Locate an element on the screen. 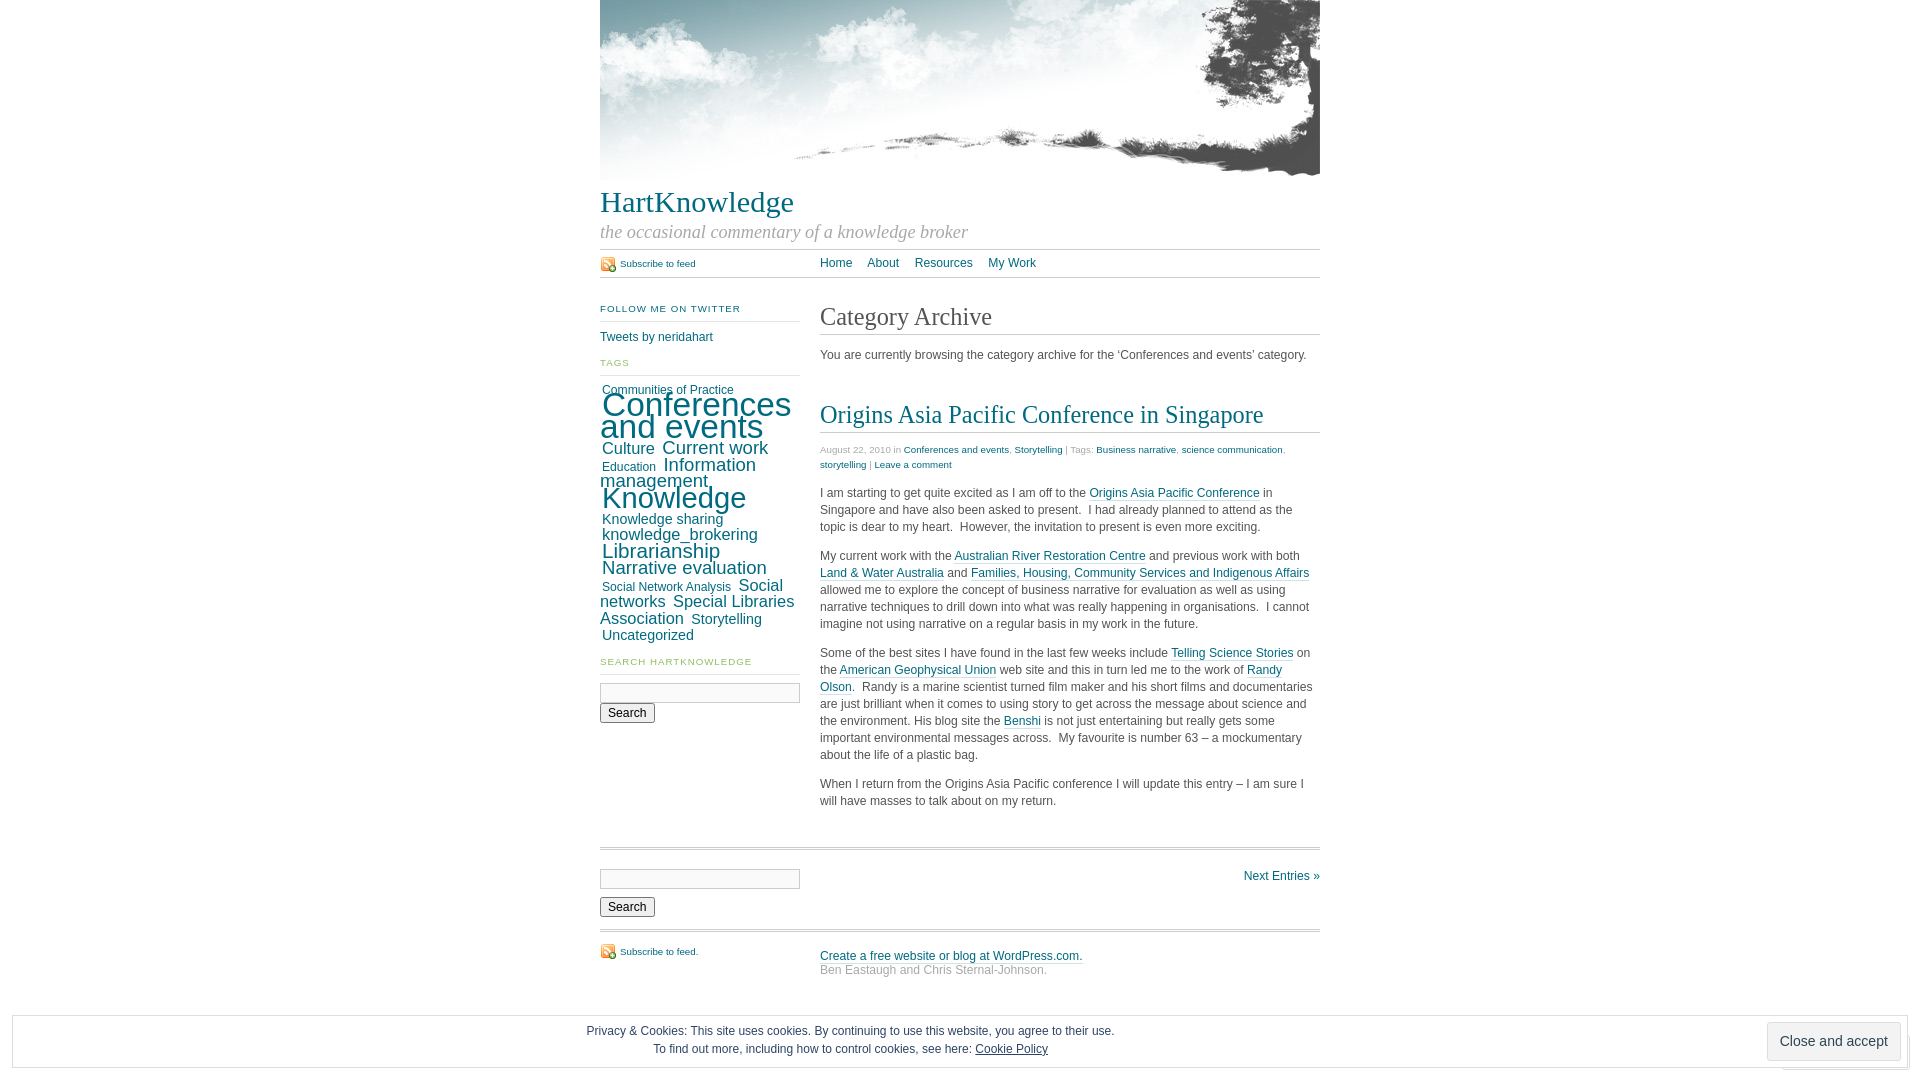 The width and height of the screenshot is (1920, 1080). Storytelling is located at coordinates (1039, 450).